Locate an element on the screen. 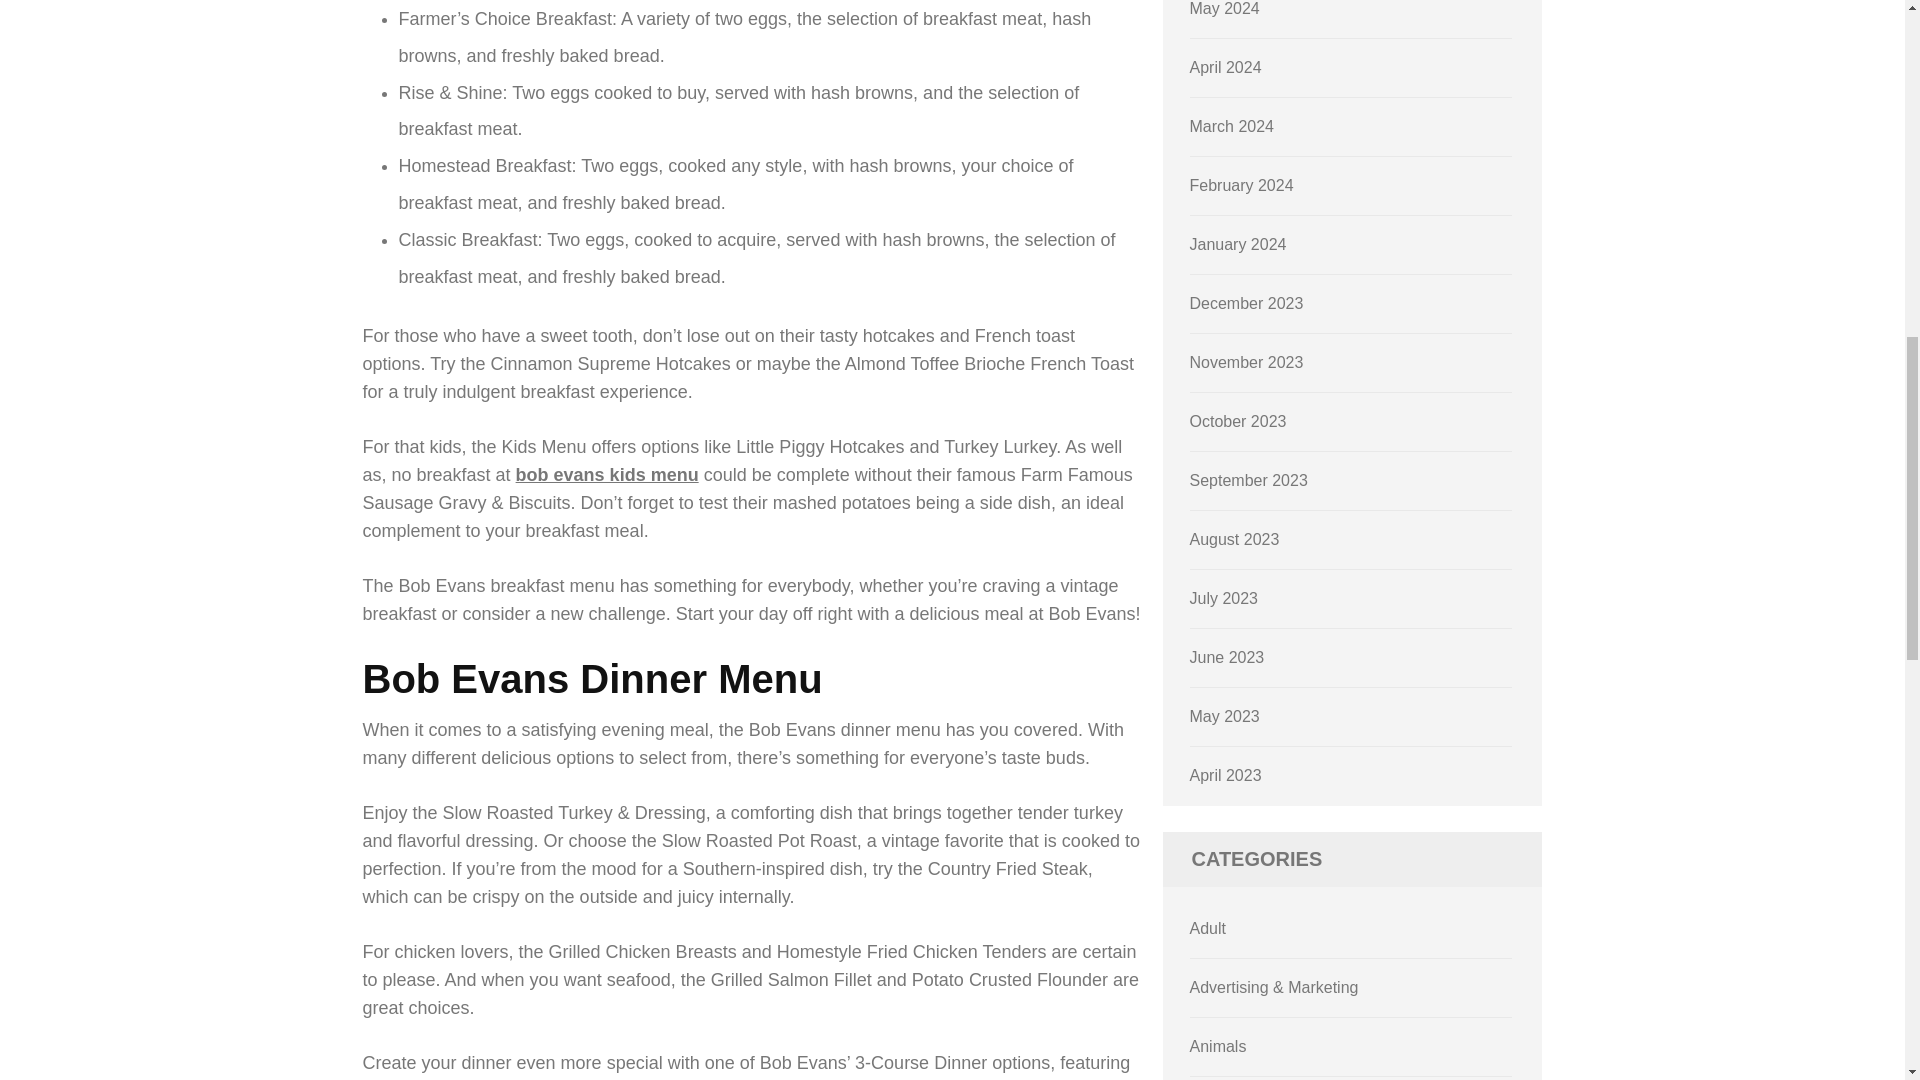 The height and width of the screenshot is (1080, 1920). July 2023 is located at coordinates (1224, 598).